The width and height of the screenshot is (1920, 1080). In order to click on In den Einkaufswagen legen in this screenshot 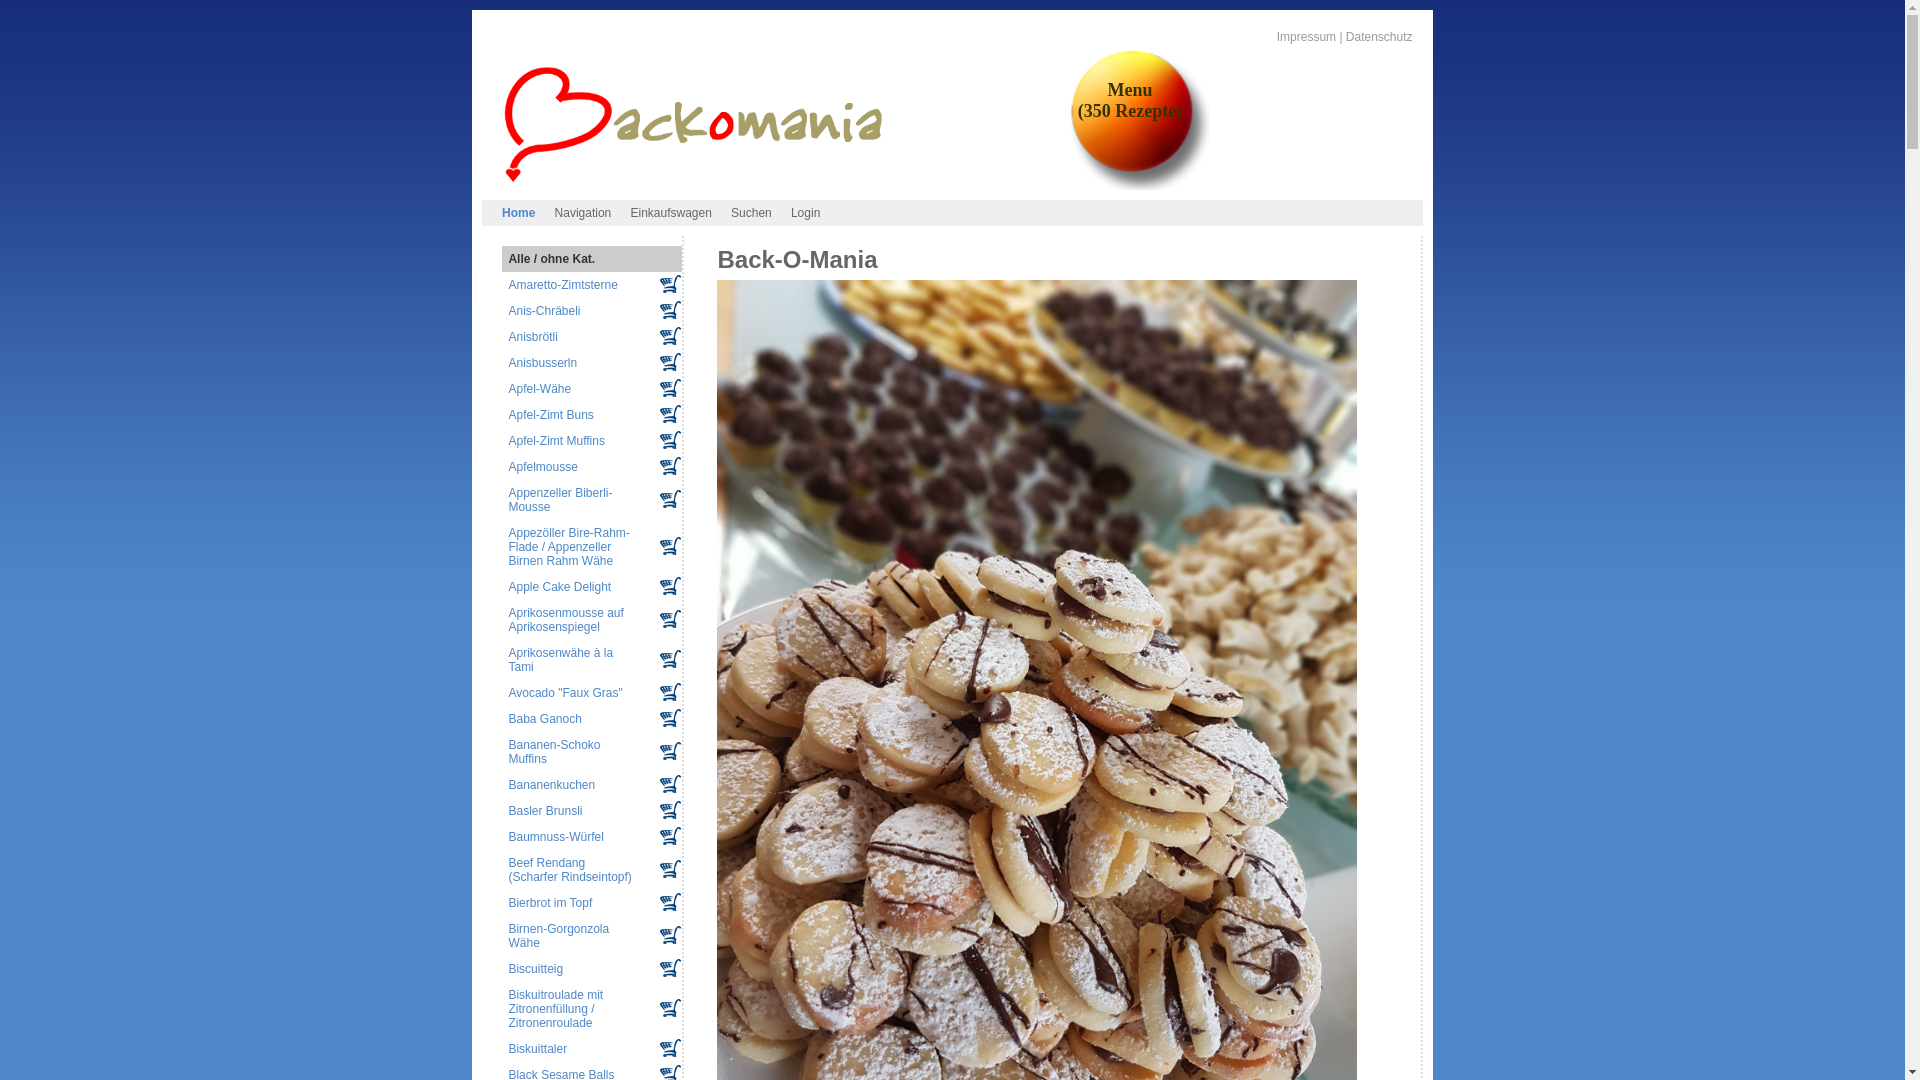, I will do `click(670, 751)`.